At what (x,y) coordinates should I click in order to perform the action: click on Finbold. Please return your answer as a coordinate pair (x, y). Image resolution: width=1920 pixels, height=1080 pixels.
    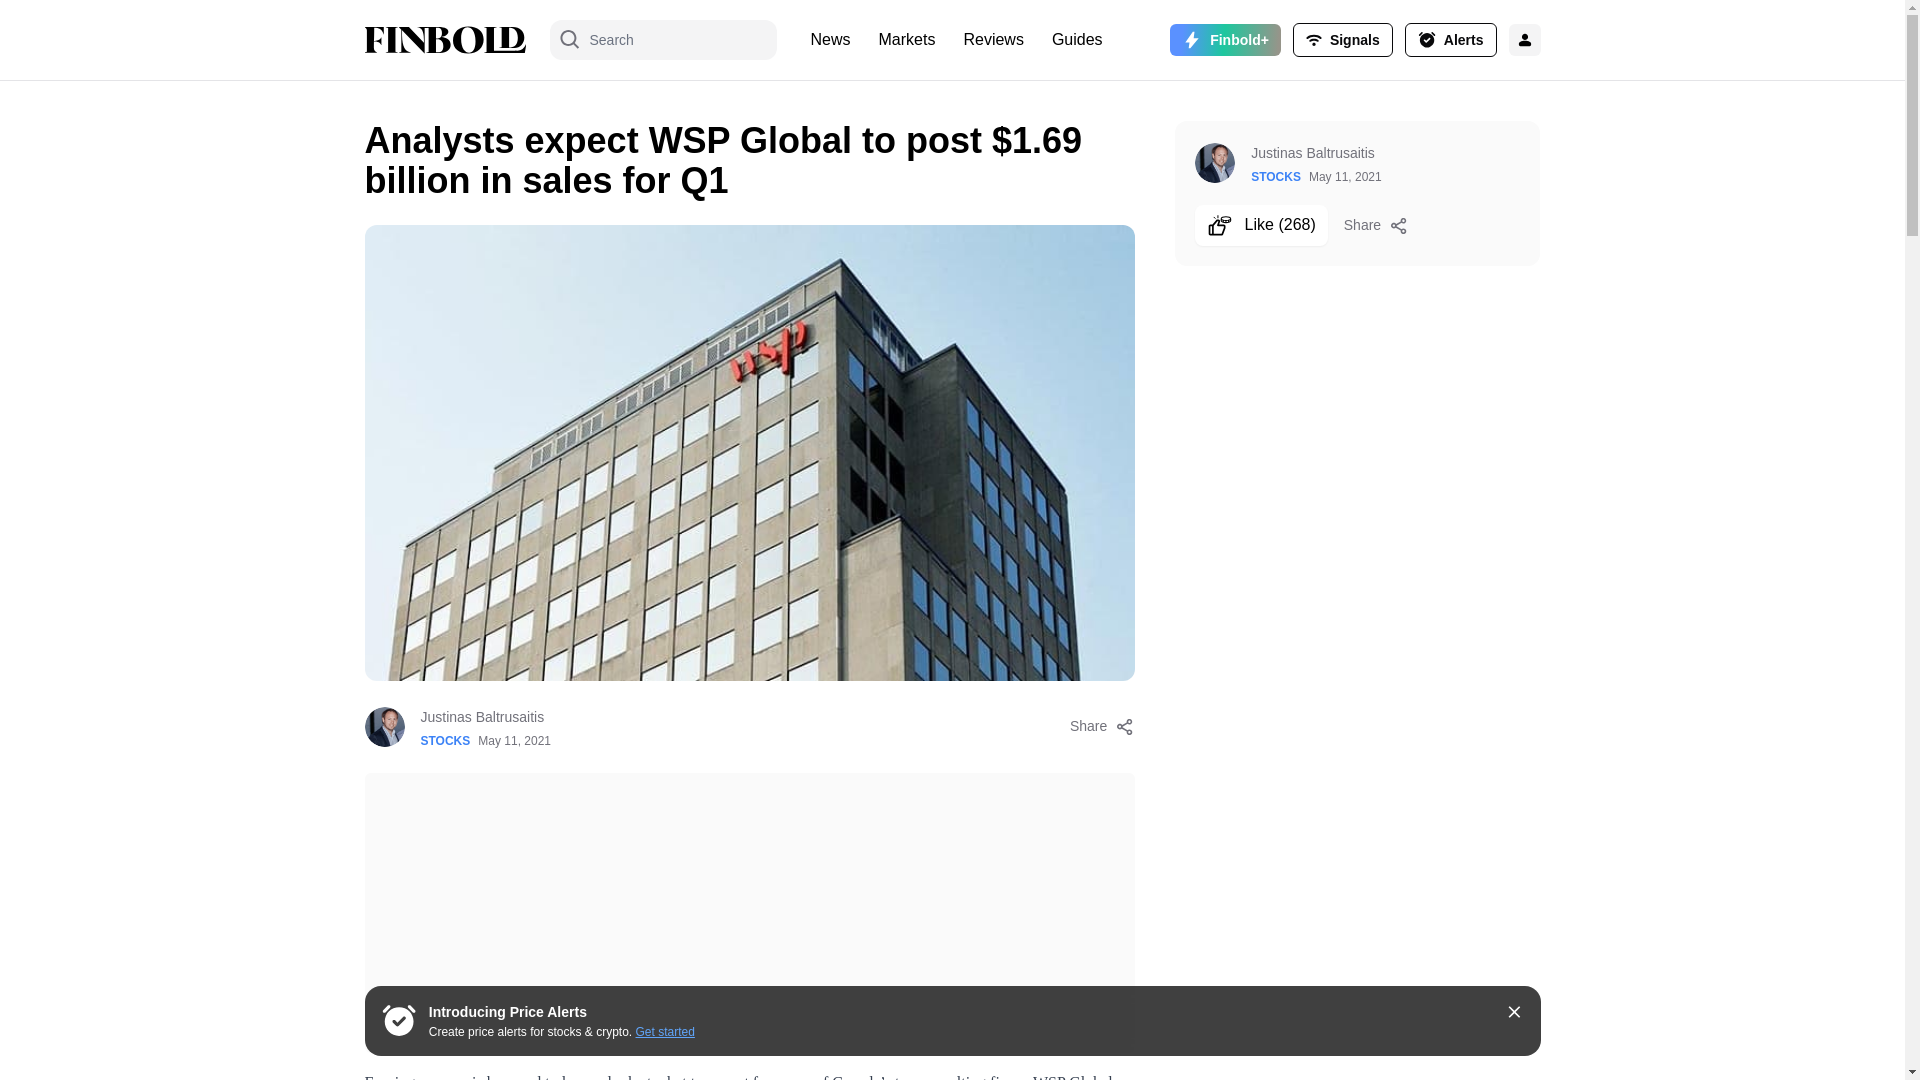
    Looking at the image, I should click on (444, 40).